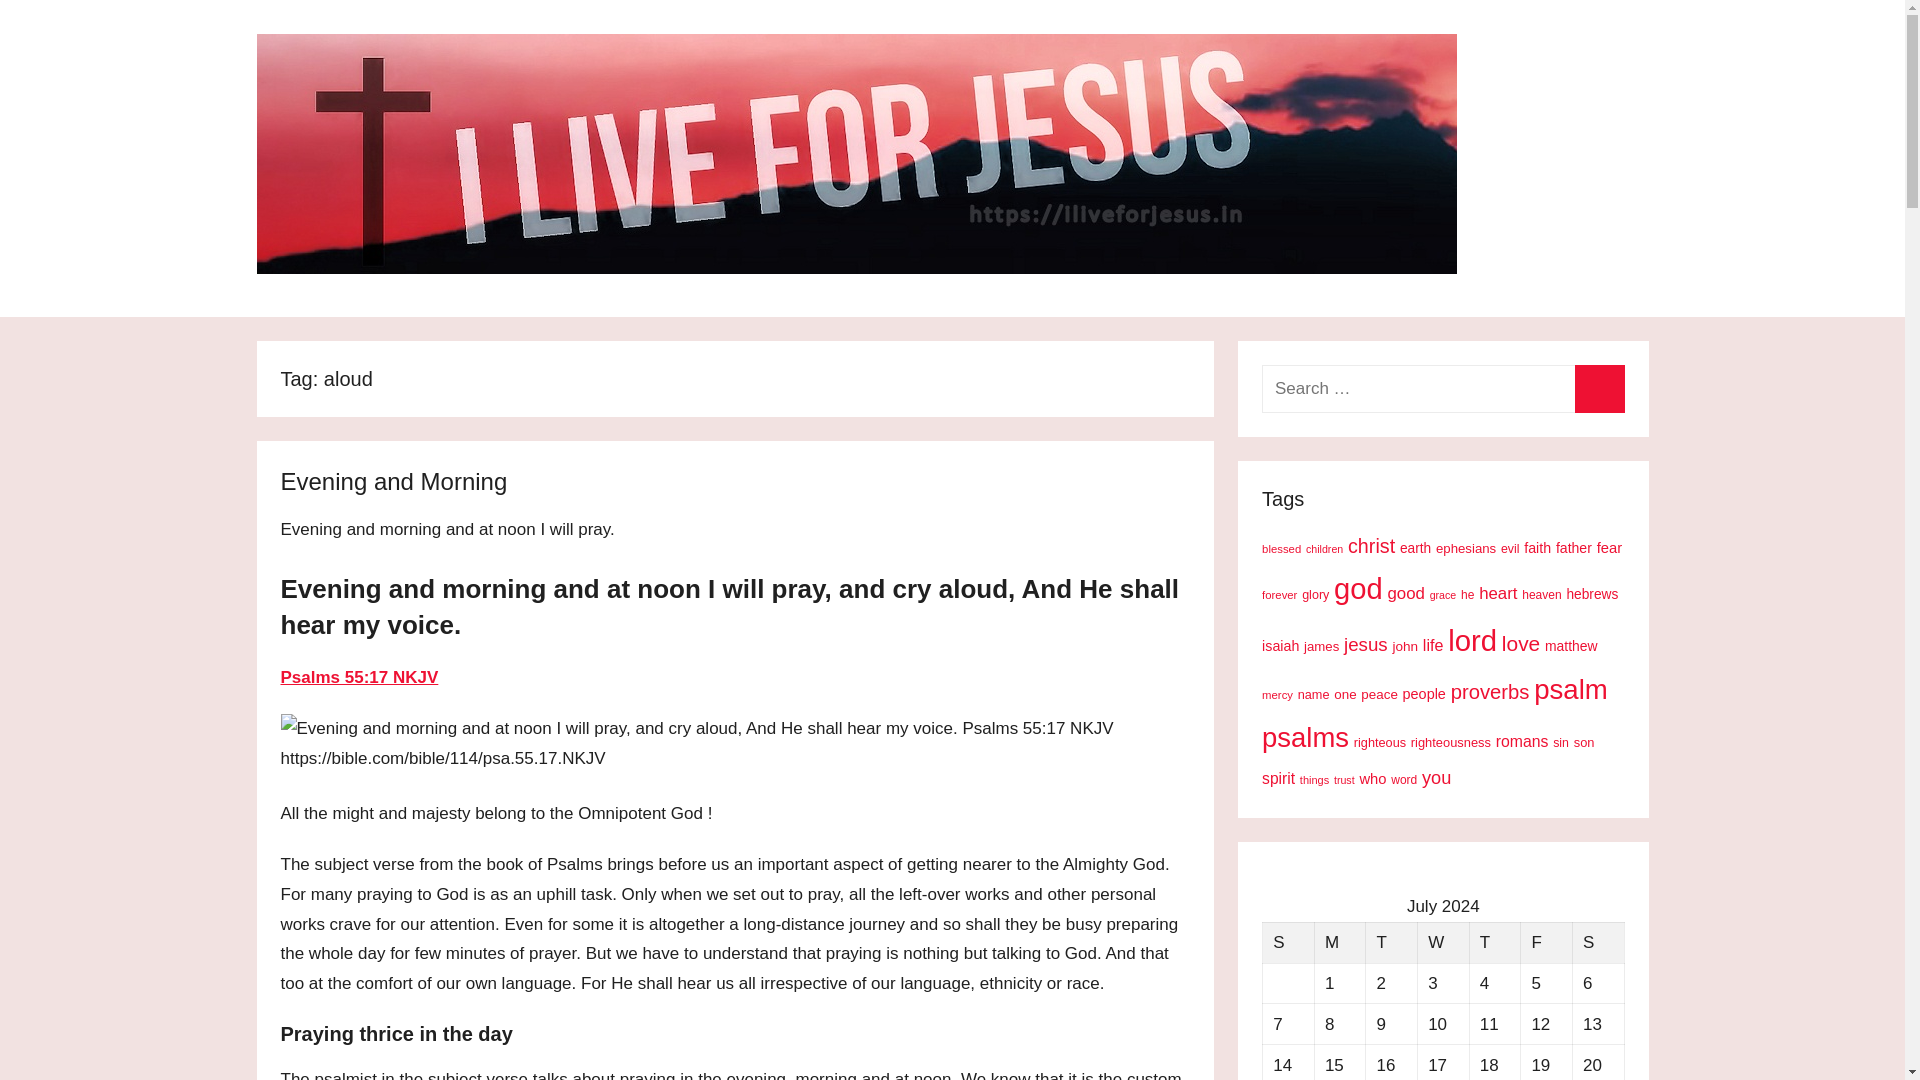 This screenshot has height=1080, width=1920. I want to click on Tuesday, so click(1392, 942).